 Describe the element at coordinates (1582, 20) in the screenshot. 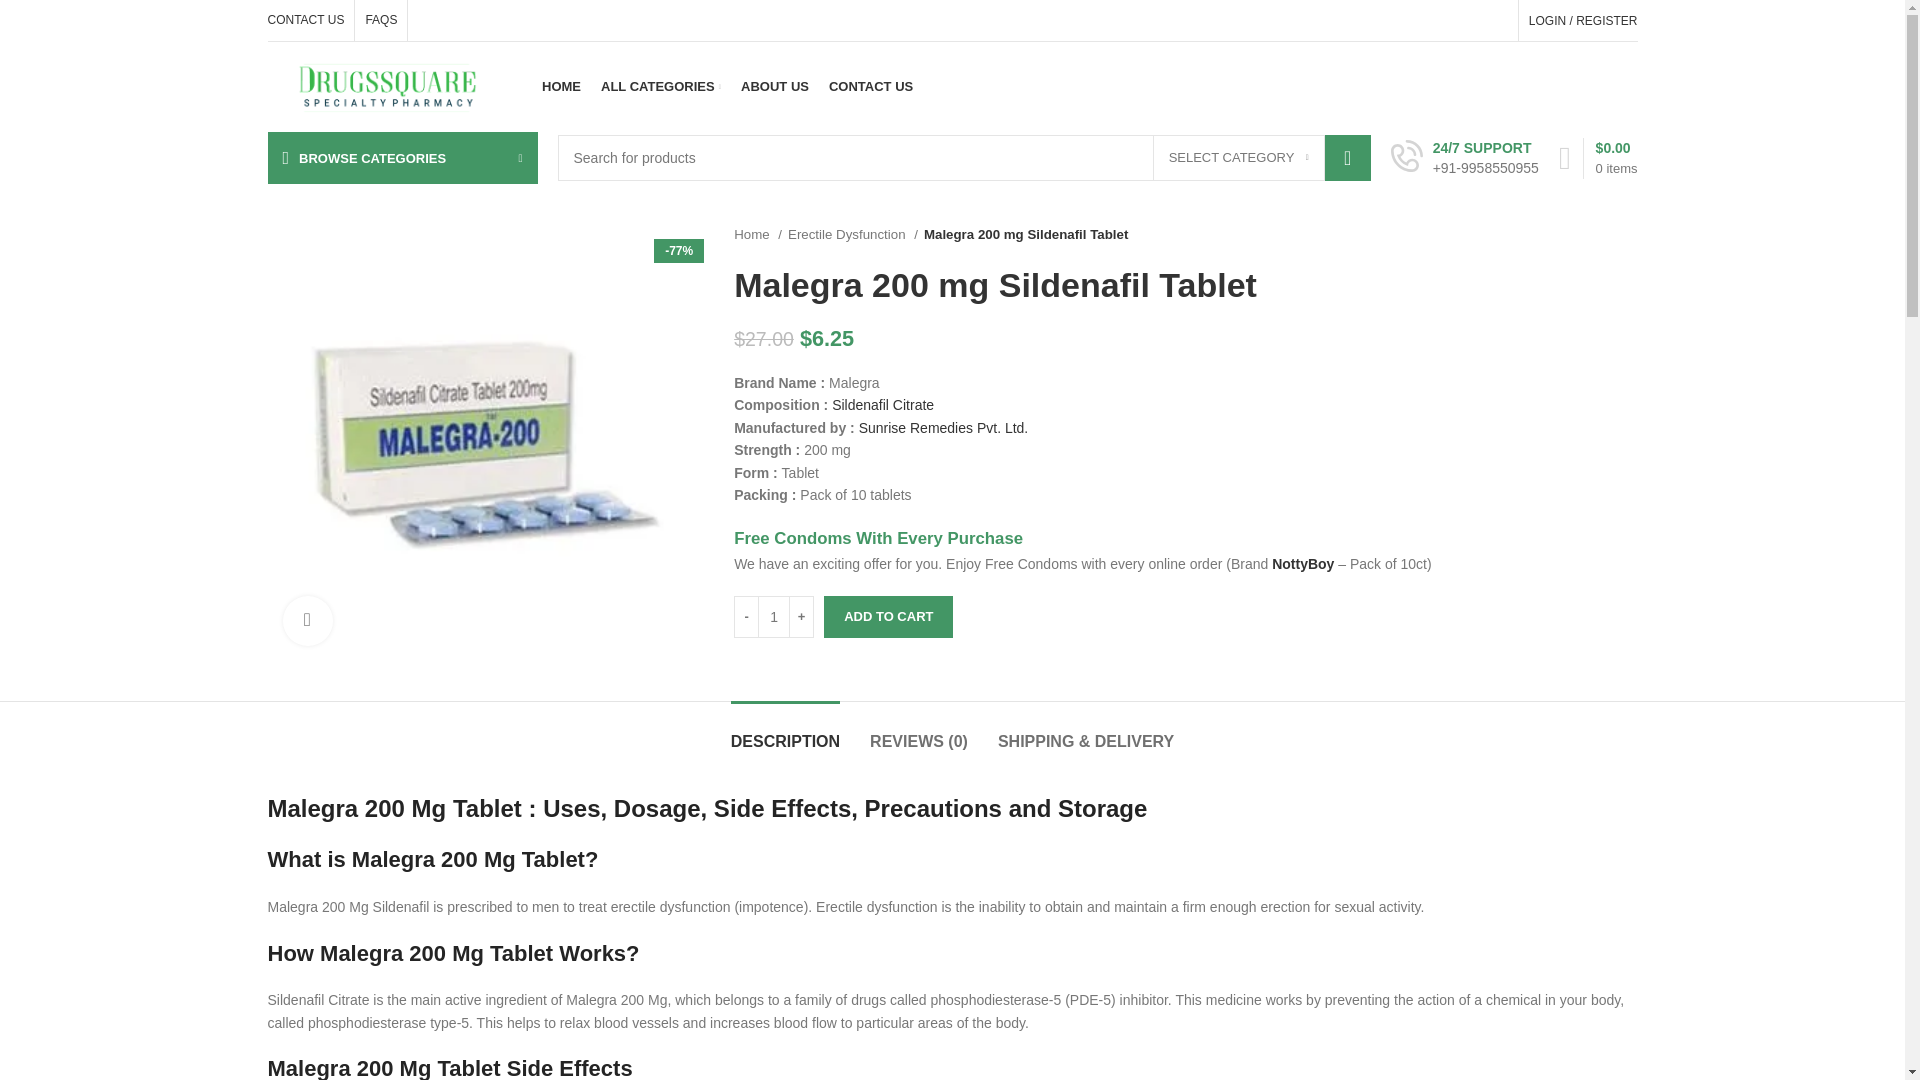

I see `My account` at that location.